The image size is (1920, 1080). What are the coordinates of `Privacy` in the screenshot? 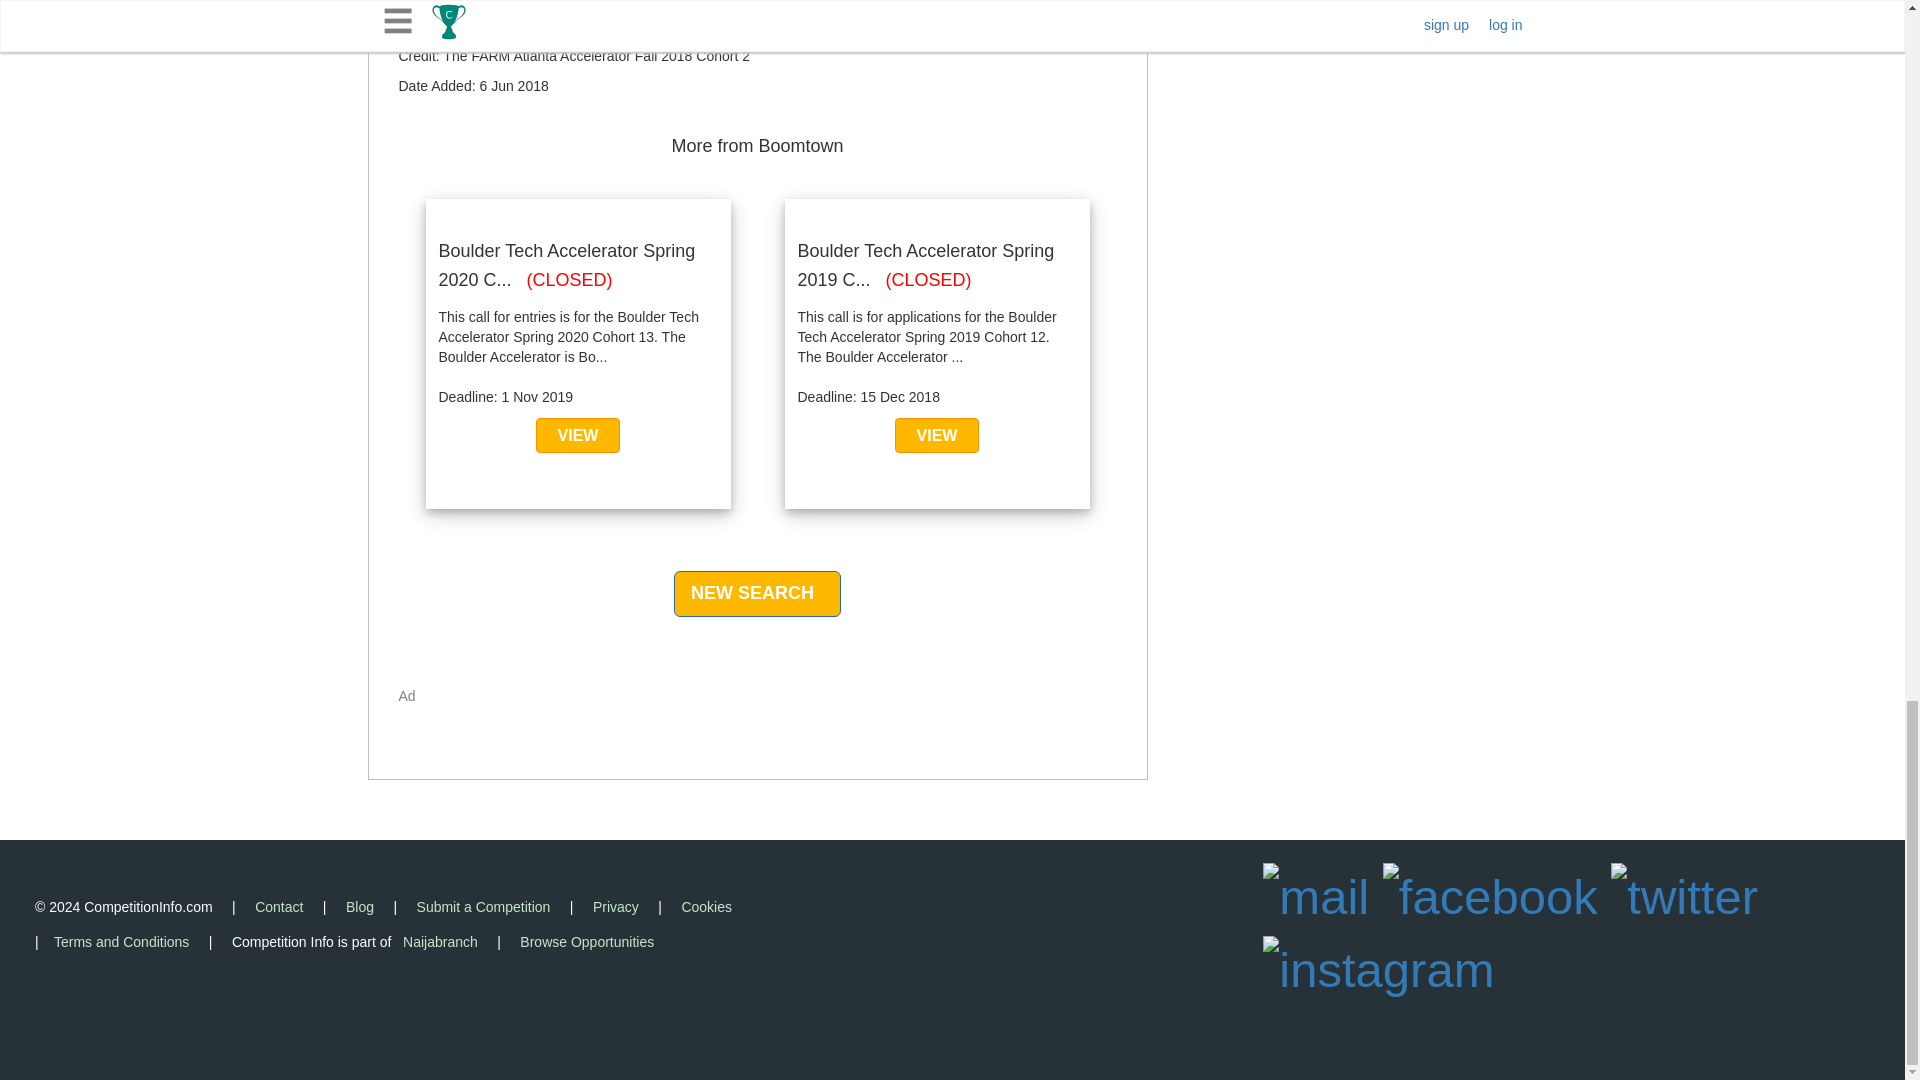 It's located at (616, 906).